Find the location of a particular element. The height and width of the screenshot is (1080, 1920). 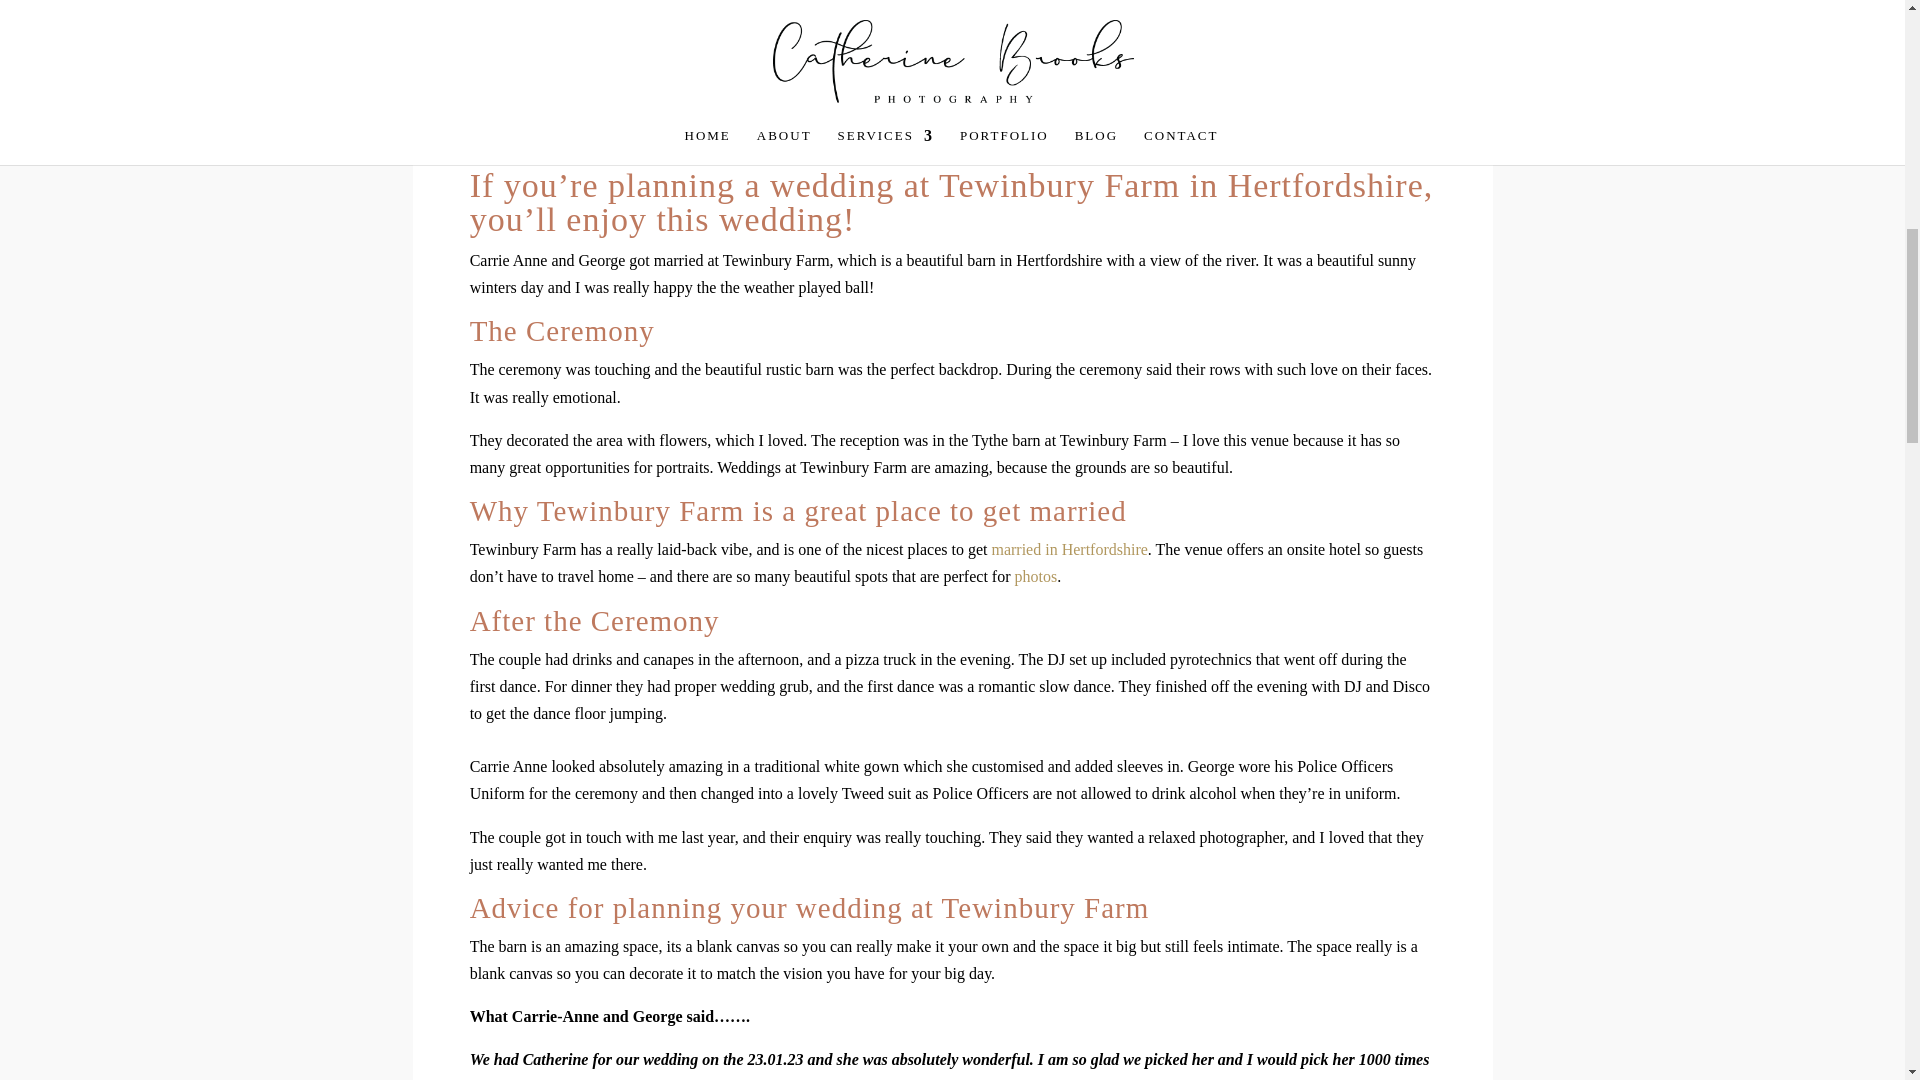

Tewinbury Farm is located at coordinates (1059, 186).